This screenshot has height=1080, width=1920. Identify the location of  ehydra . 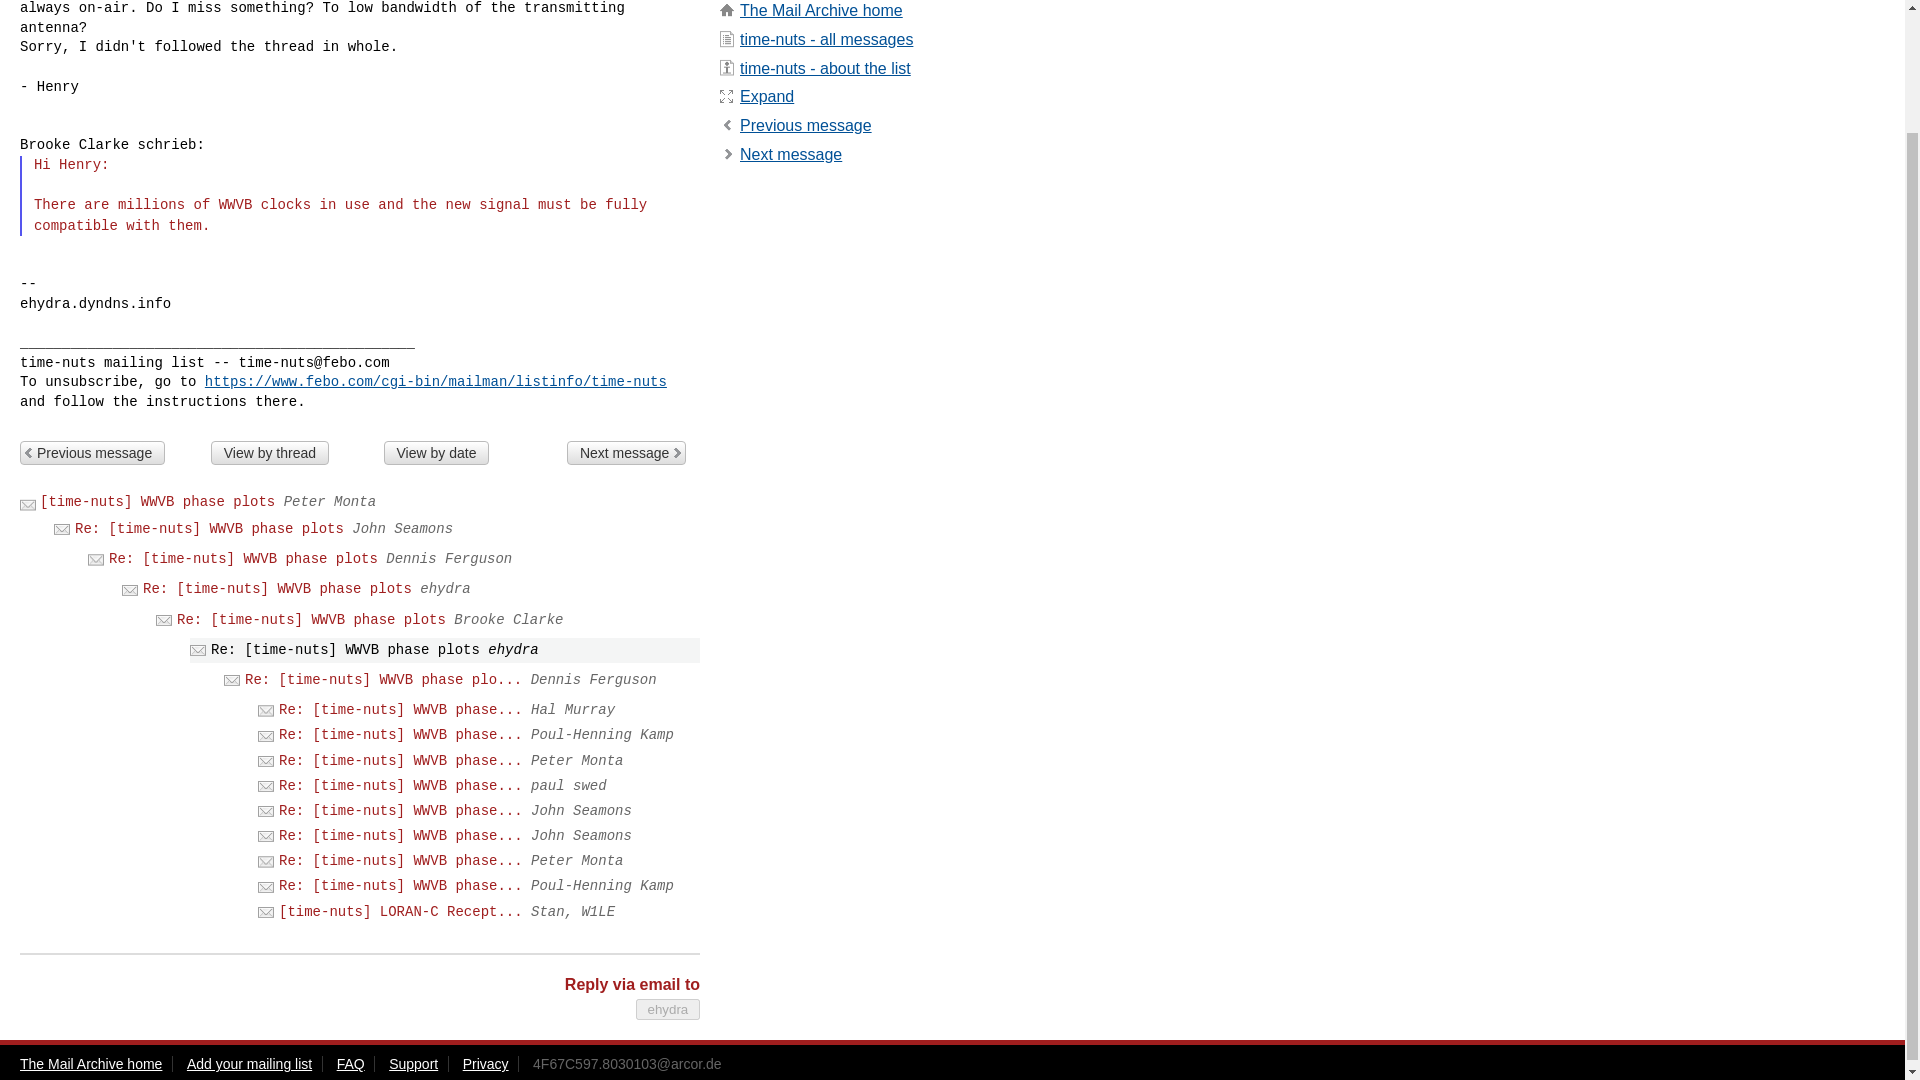
(668, 1009).